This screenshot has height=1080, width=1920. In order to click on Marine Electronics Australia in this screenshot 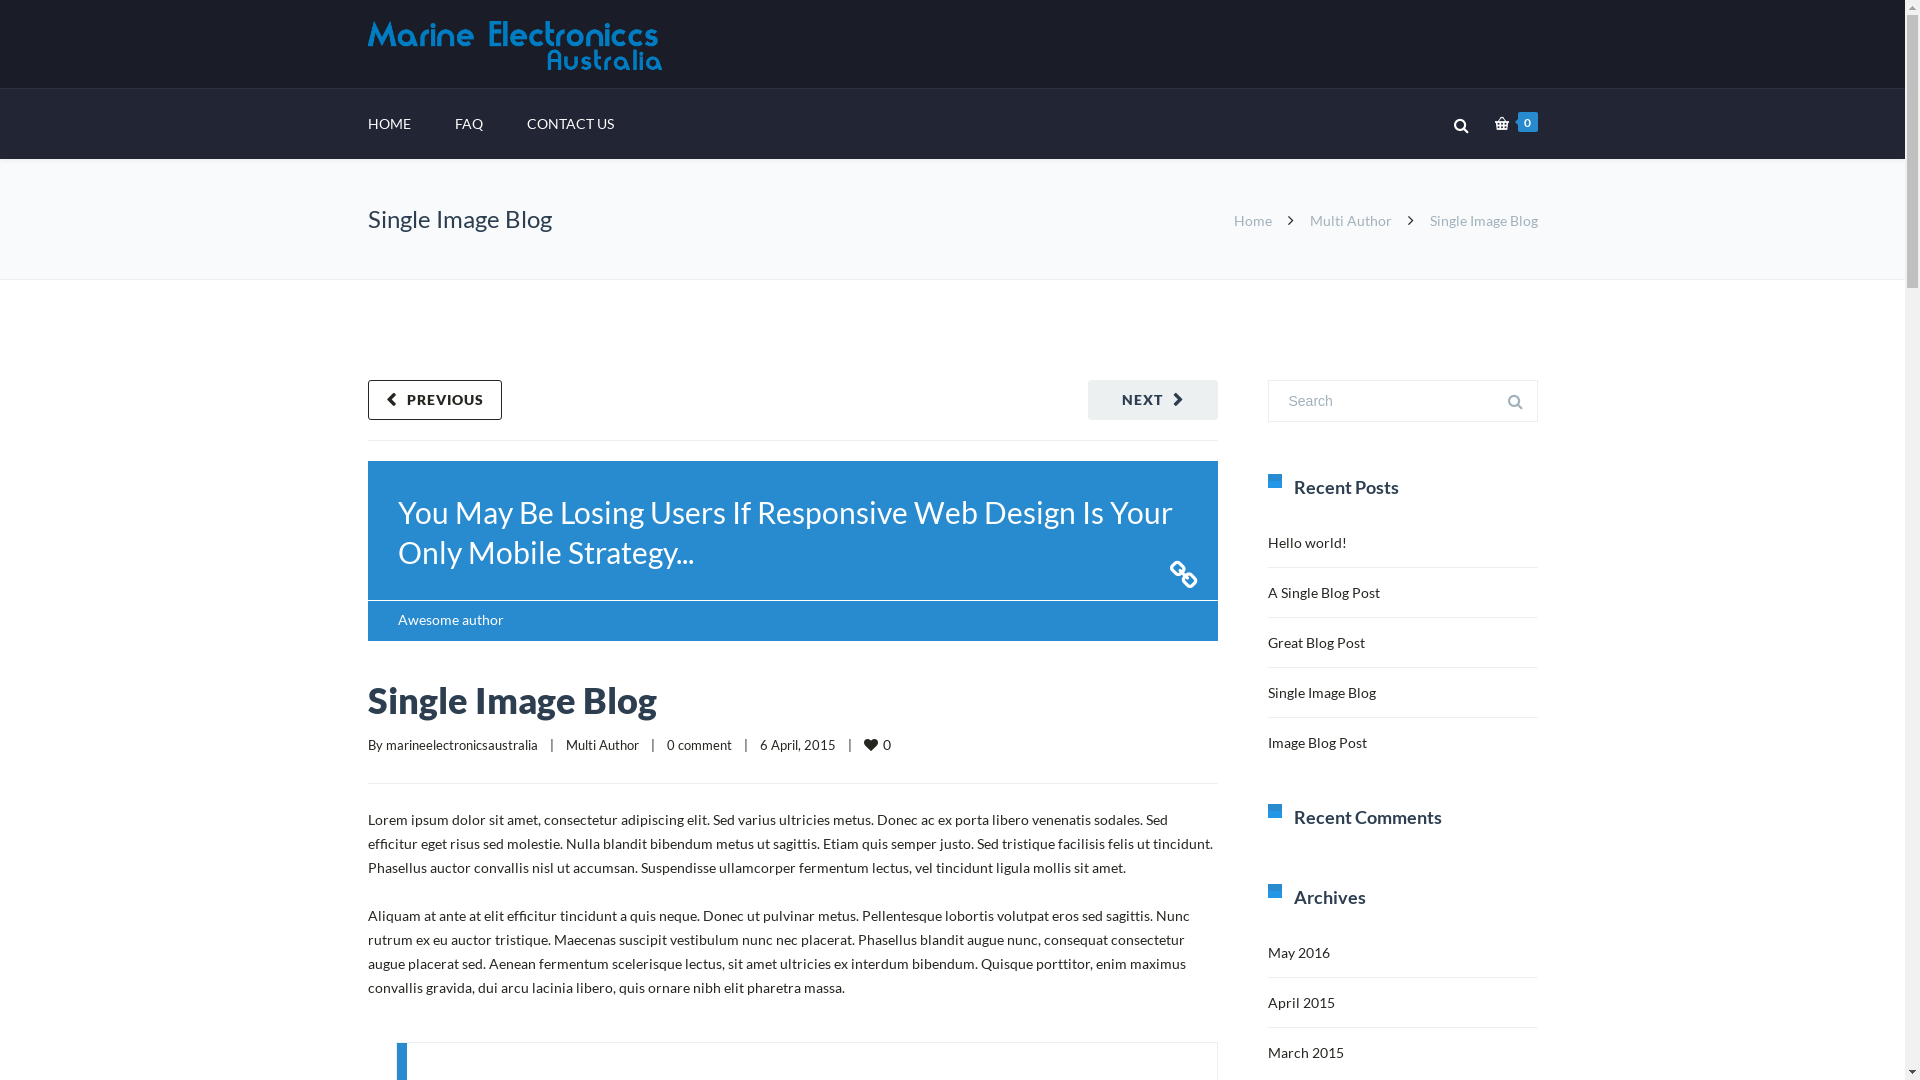, I will do `click(518, 45)`.